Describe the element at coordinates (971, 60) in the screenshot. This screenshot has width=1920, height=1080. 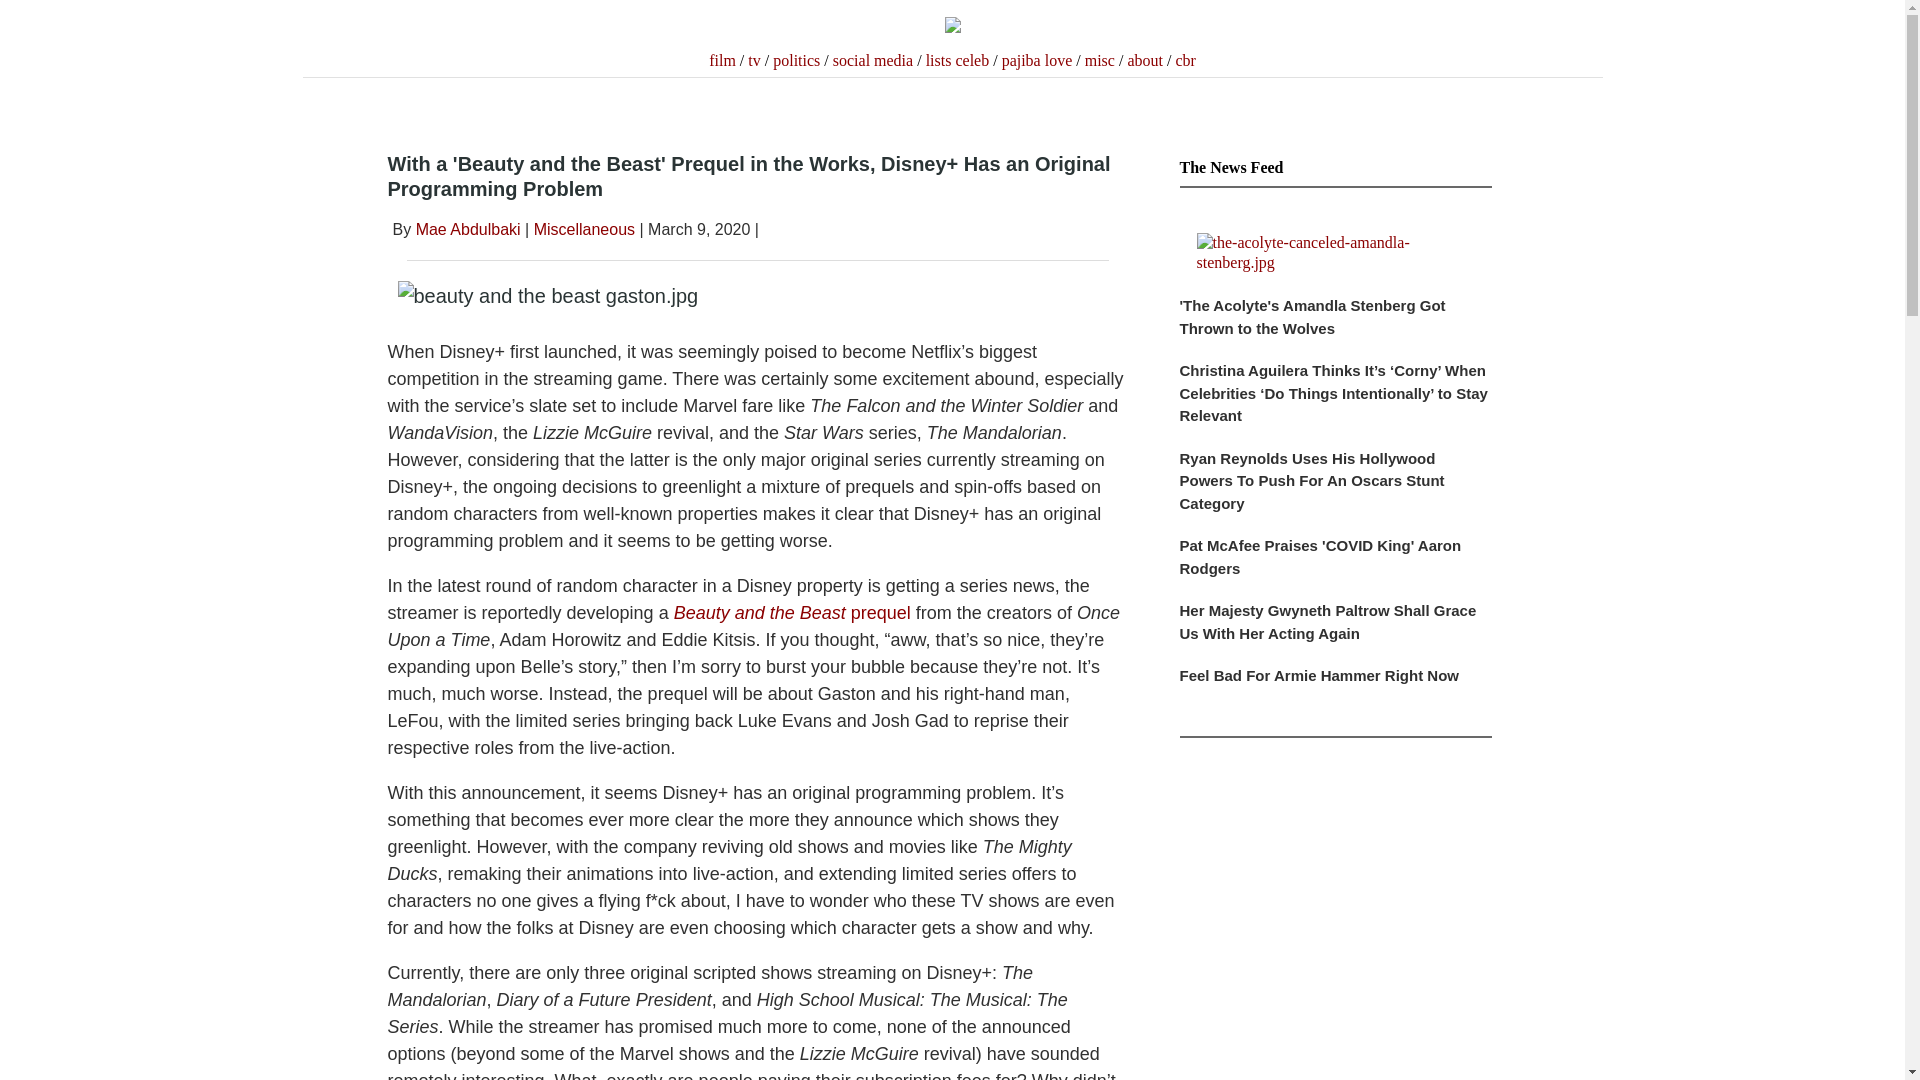
I see `celeb` at that location.